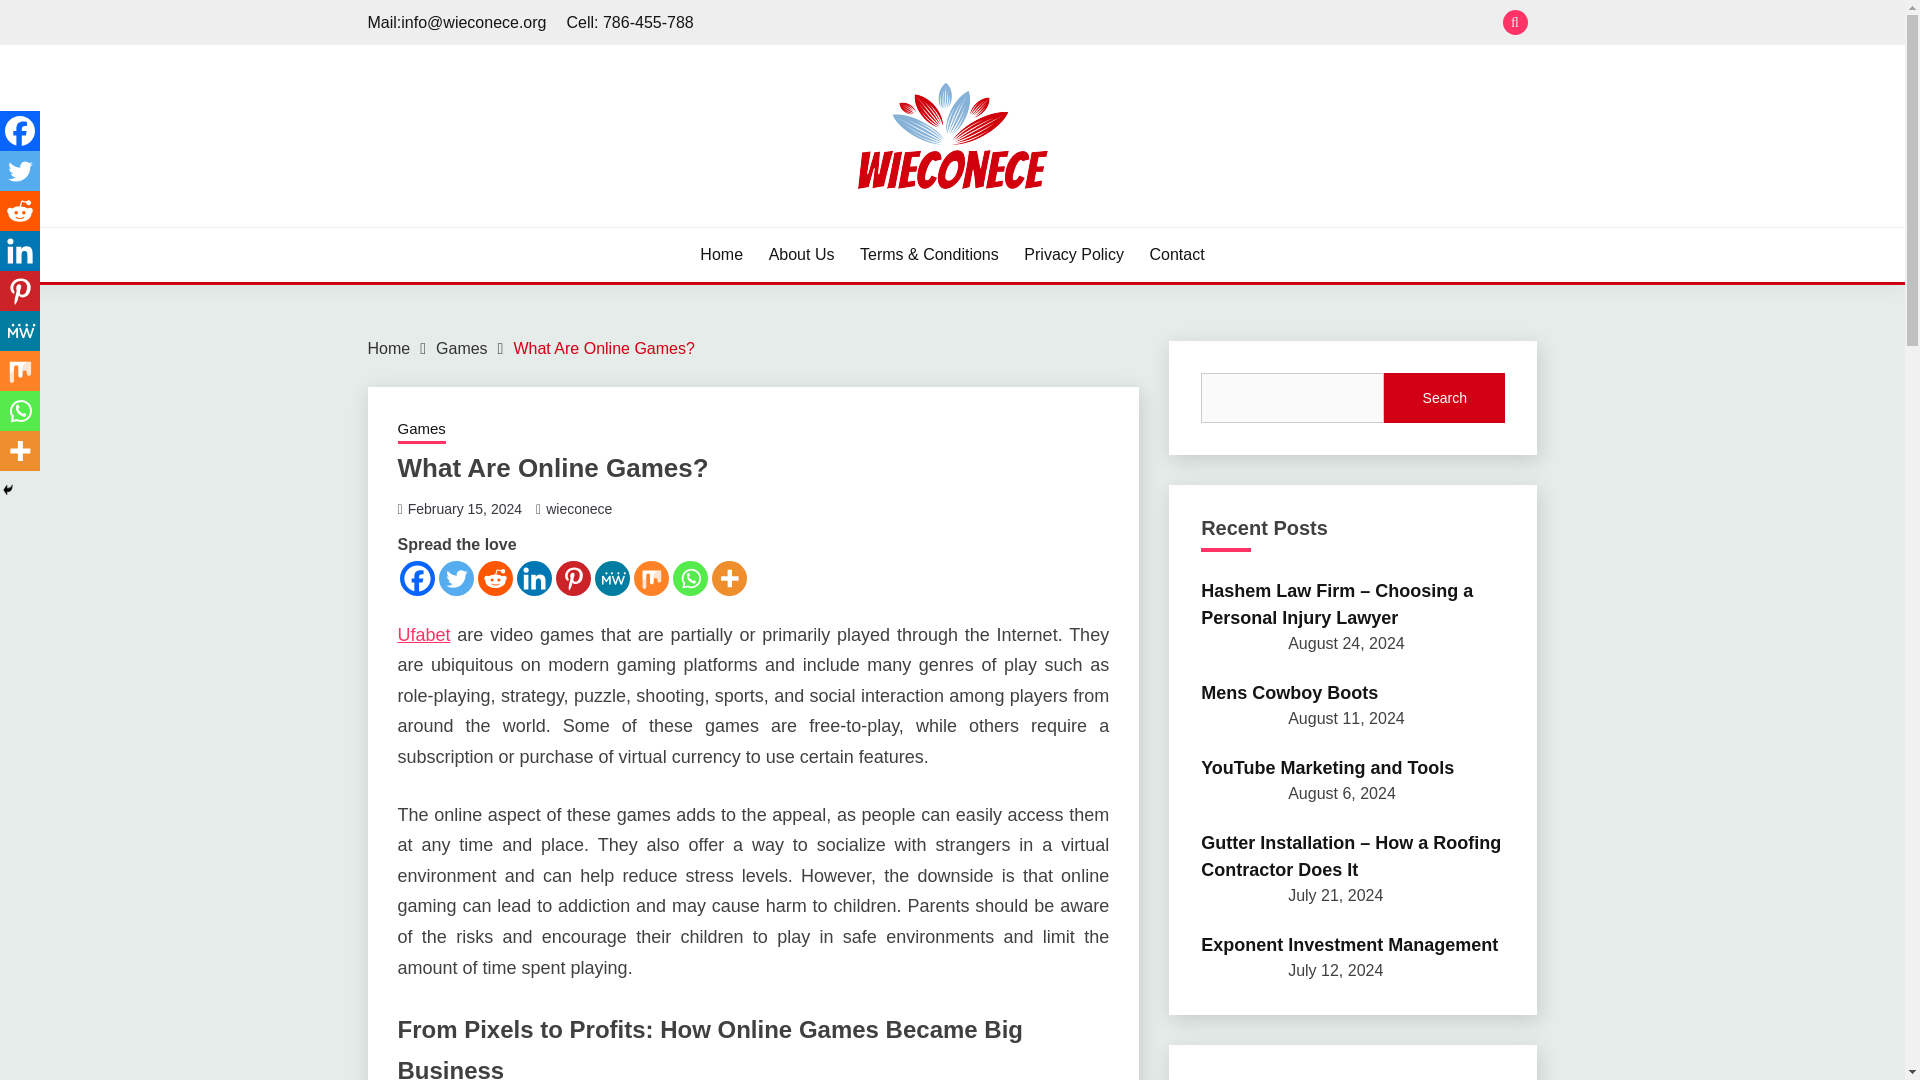 The image size is (1920, 1080). I want to click on Whatsapp, so click(689, 578).